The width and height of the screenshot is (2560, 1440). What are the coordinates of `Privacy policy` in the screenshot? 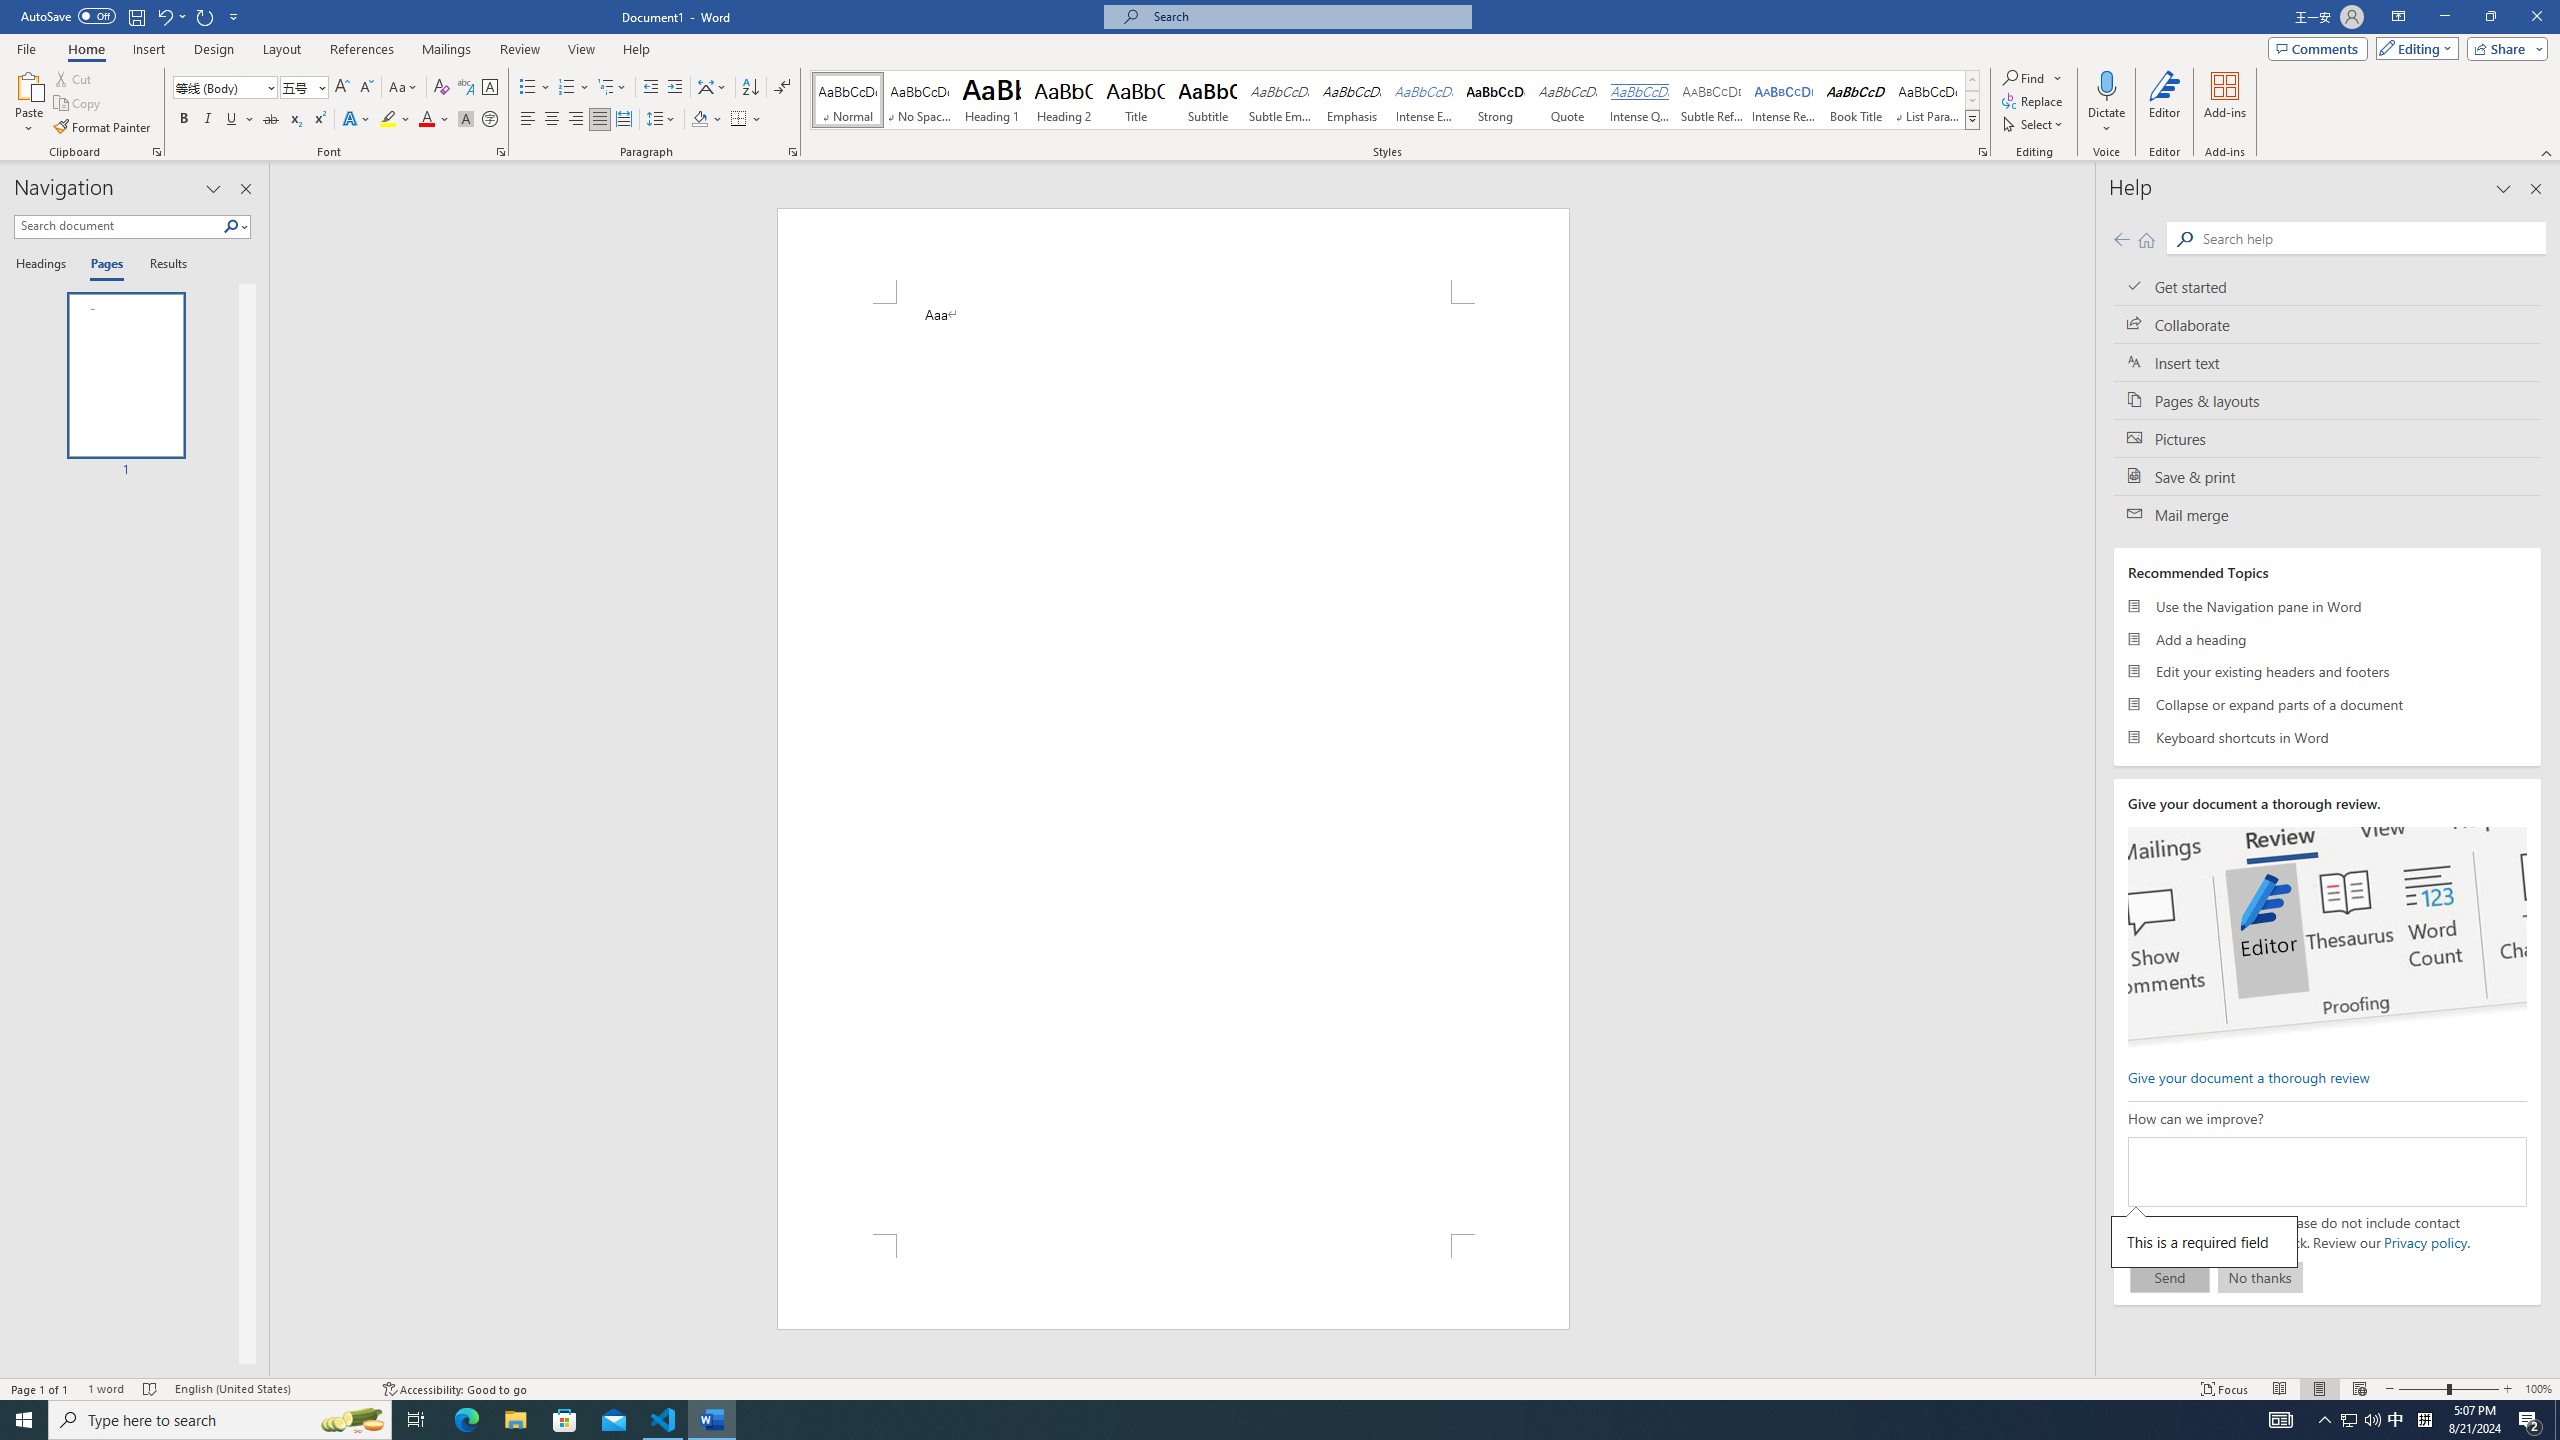 It's located at (2425, 1242).